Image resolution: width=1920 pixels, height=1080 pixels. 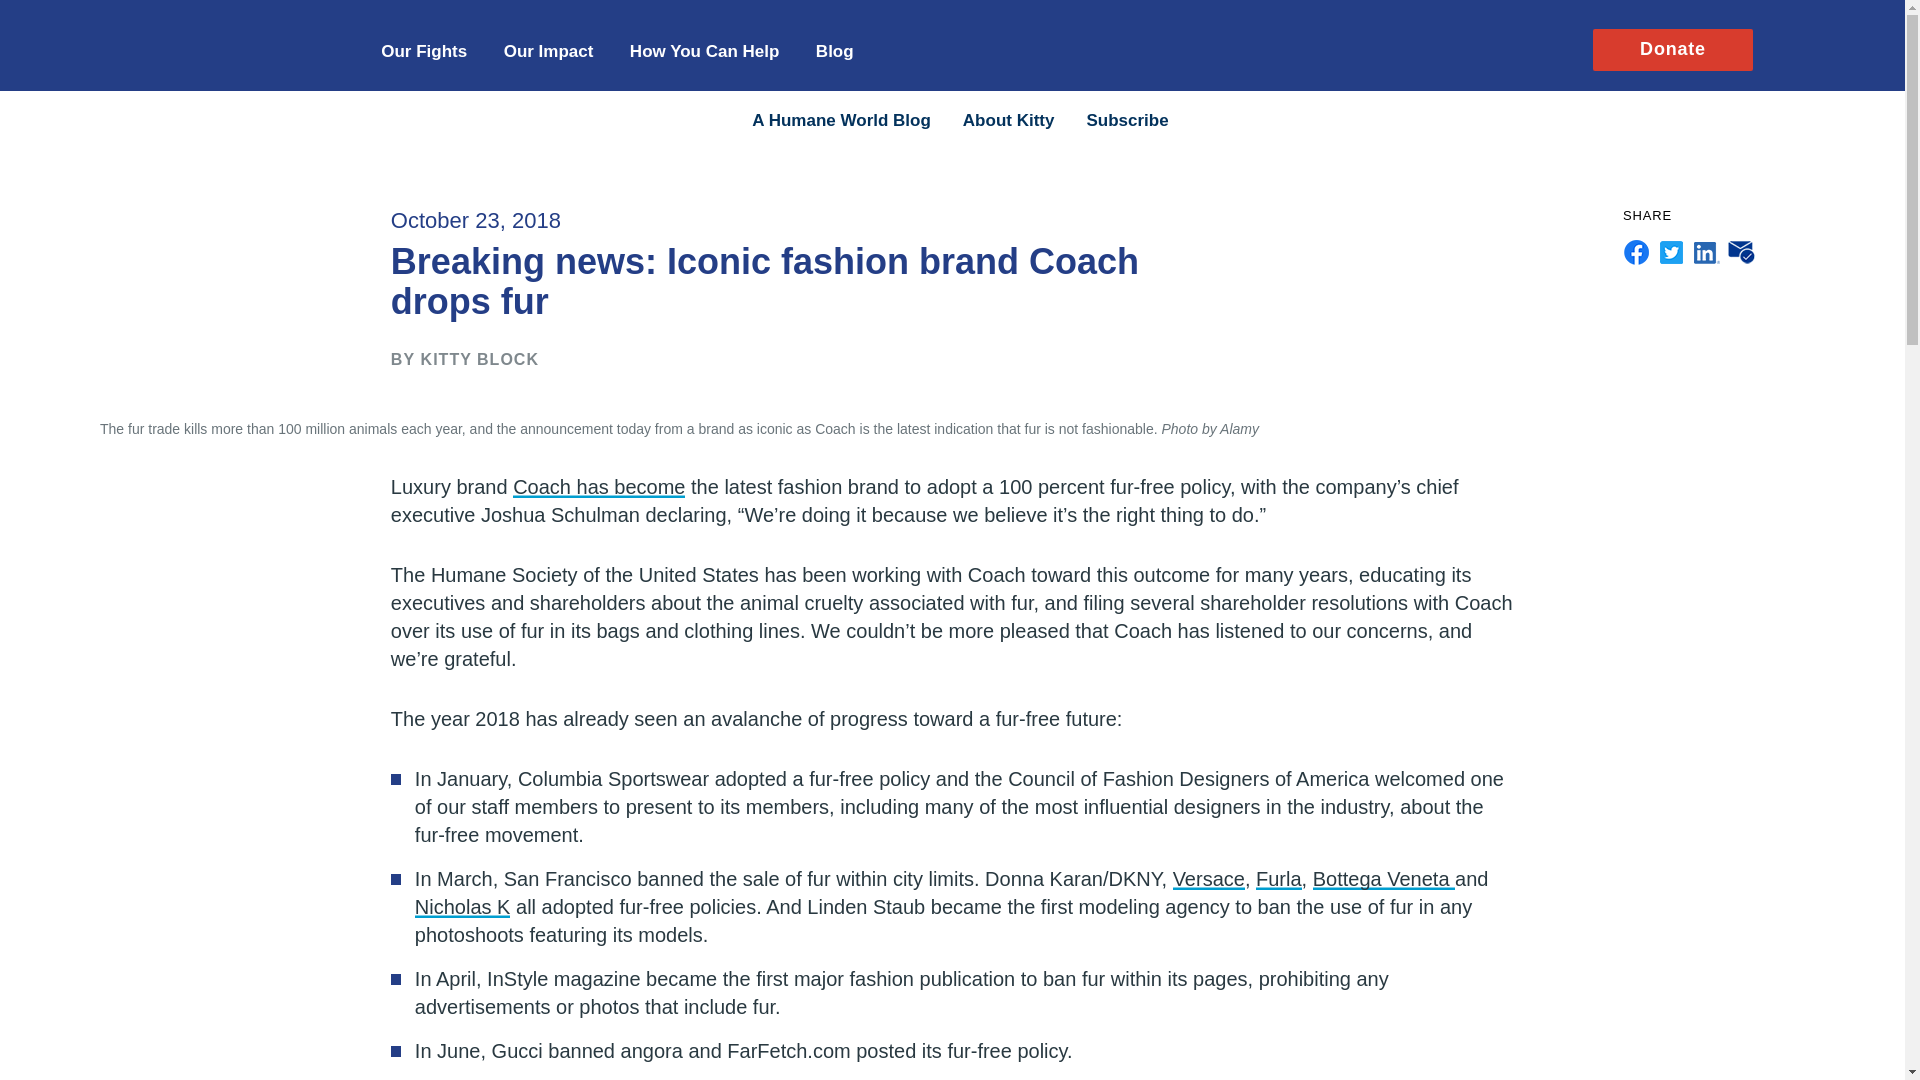 I want to click on Our Fights, so click(x=423, y=50).